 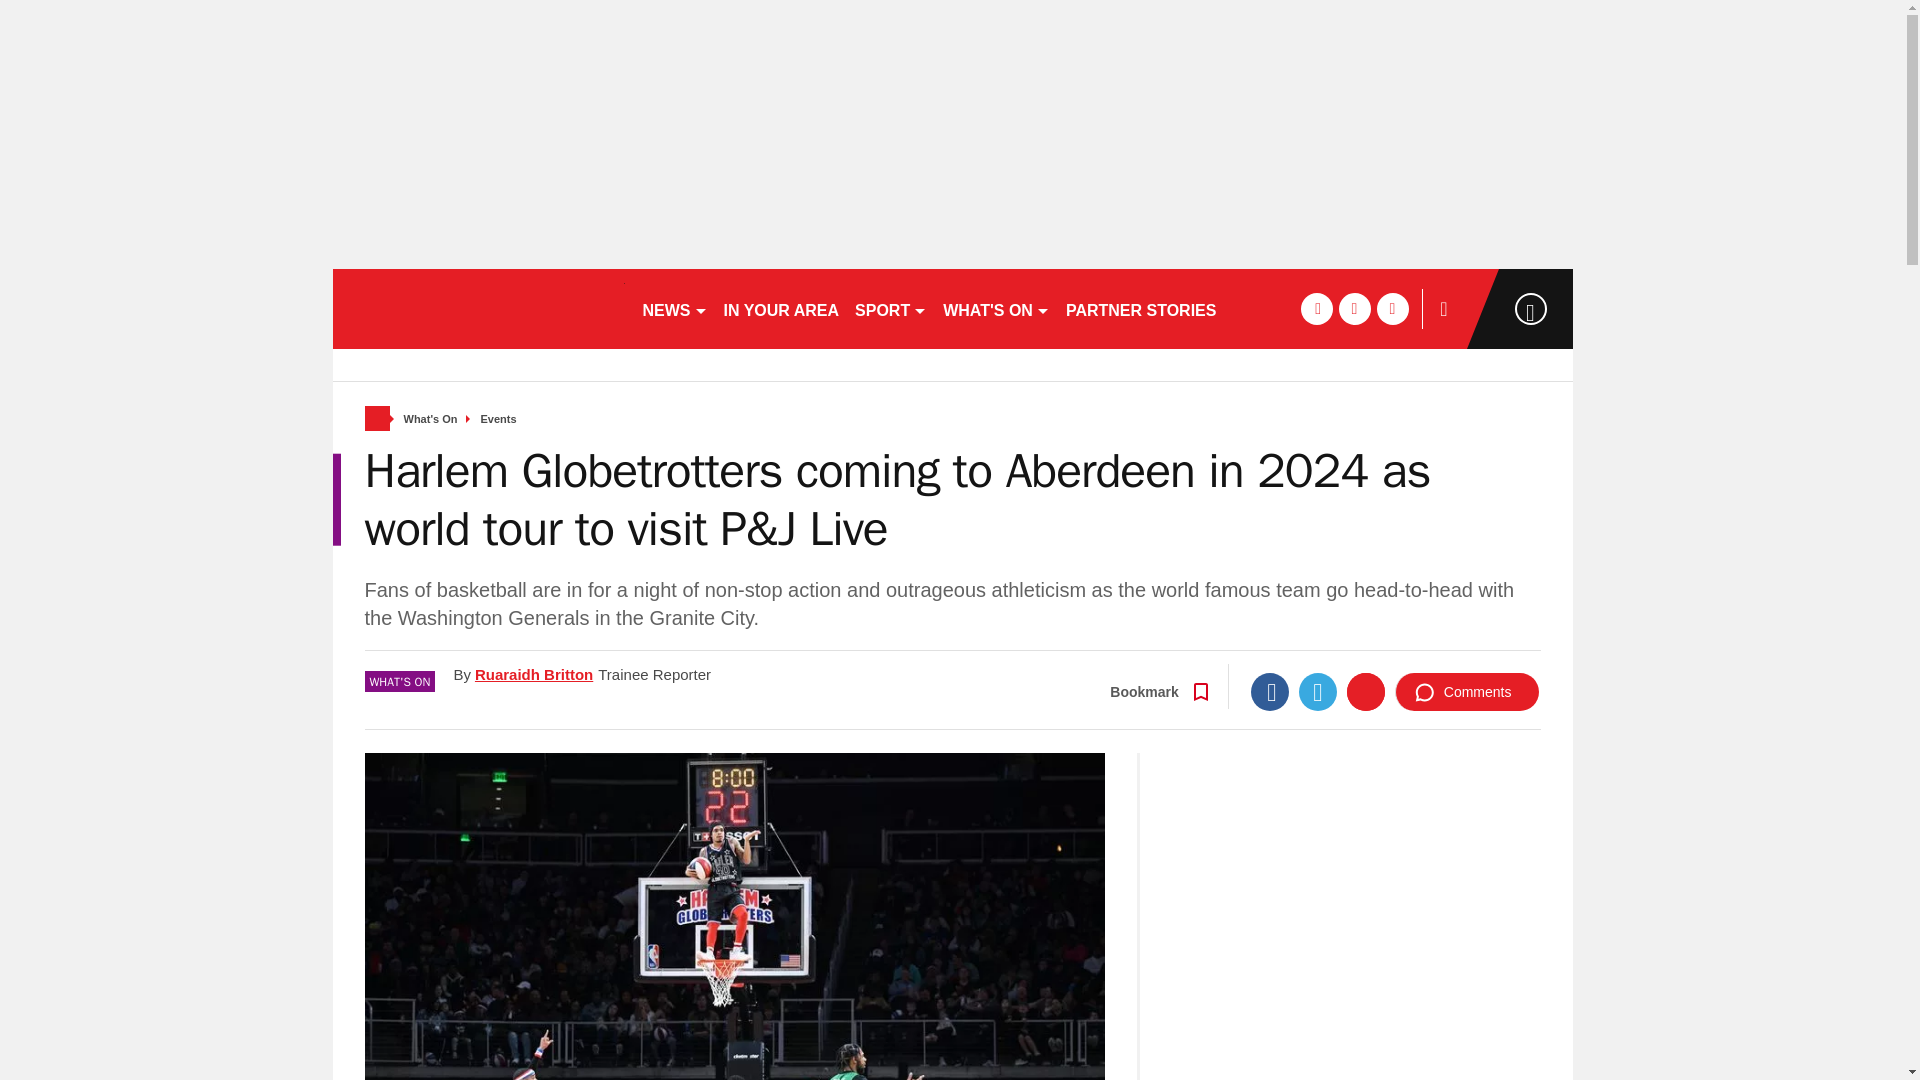 I want to click on PARTNER STORIES, so click(x=1140, y=308).